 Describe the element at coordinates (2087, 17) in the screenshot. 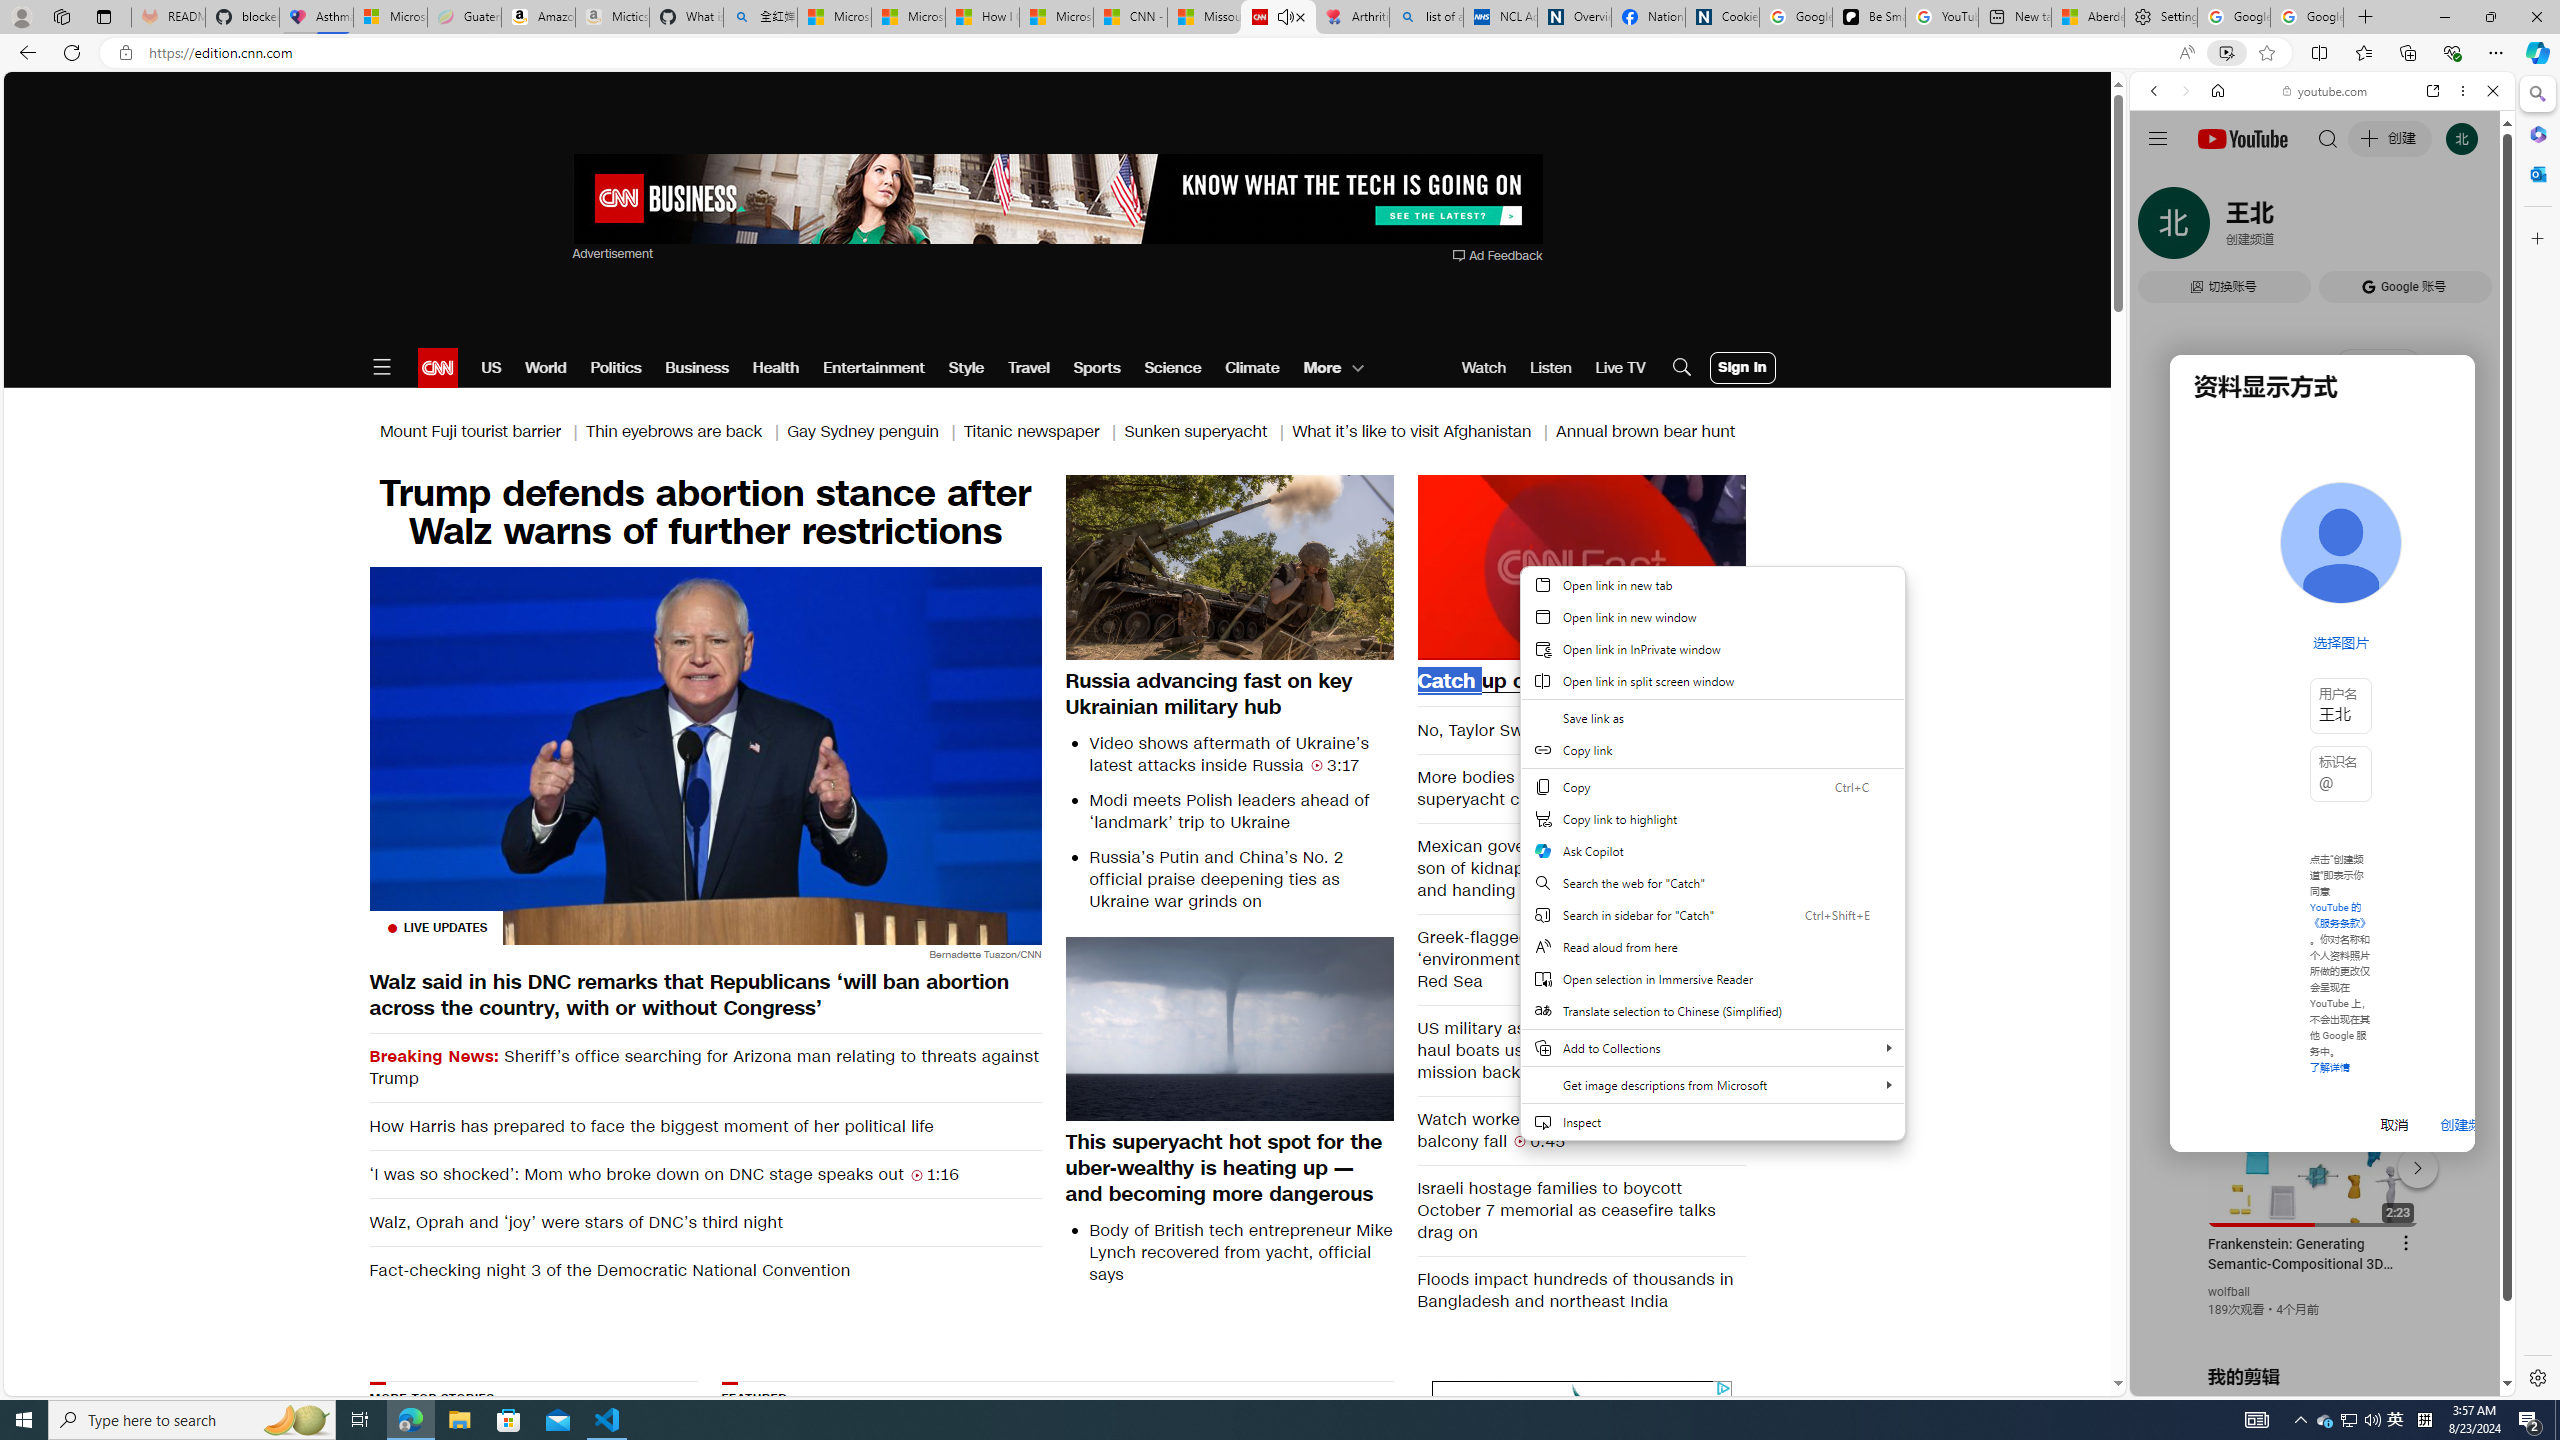

I see `Aberdeen, Hong Kong SAR hourly forecast | Microsoft Weather` at that location.